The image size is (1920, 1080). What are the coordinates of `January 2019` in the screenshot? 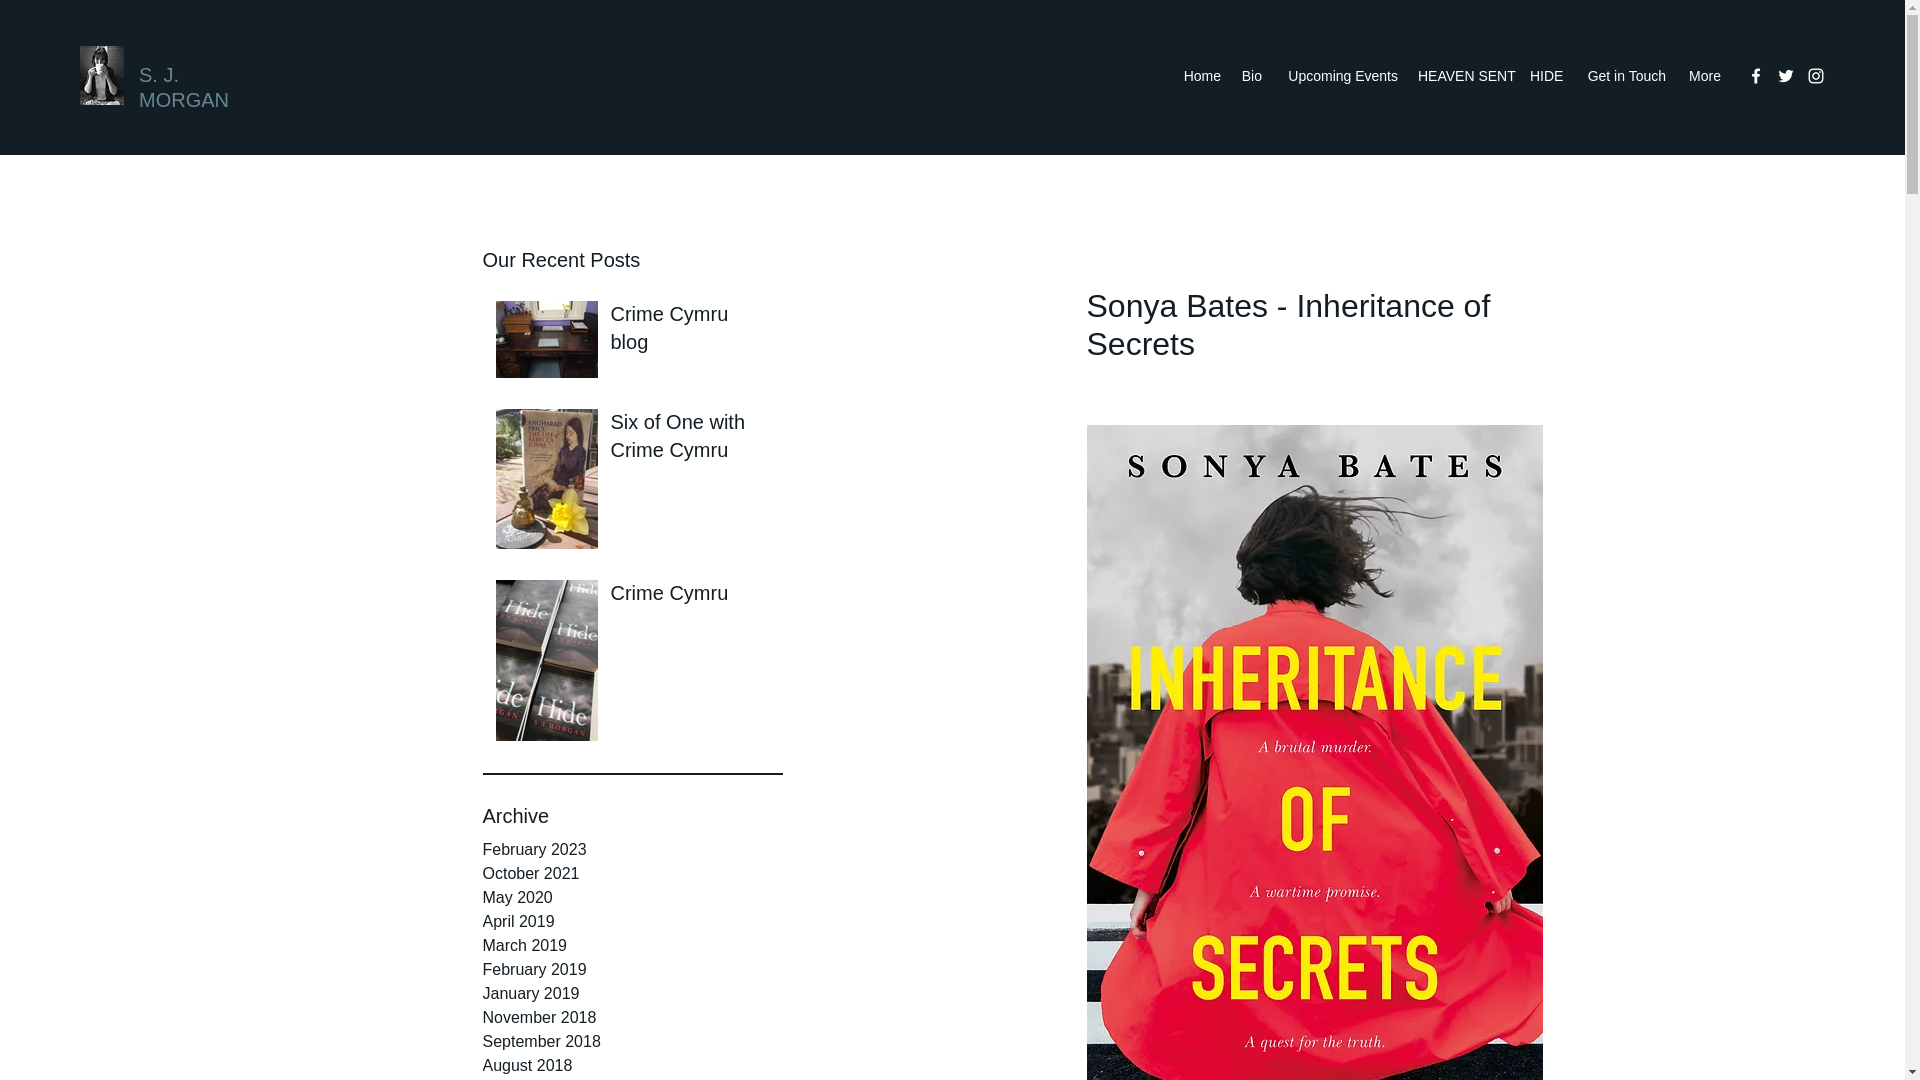 It's located at (631, 993).